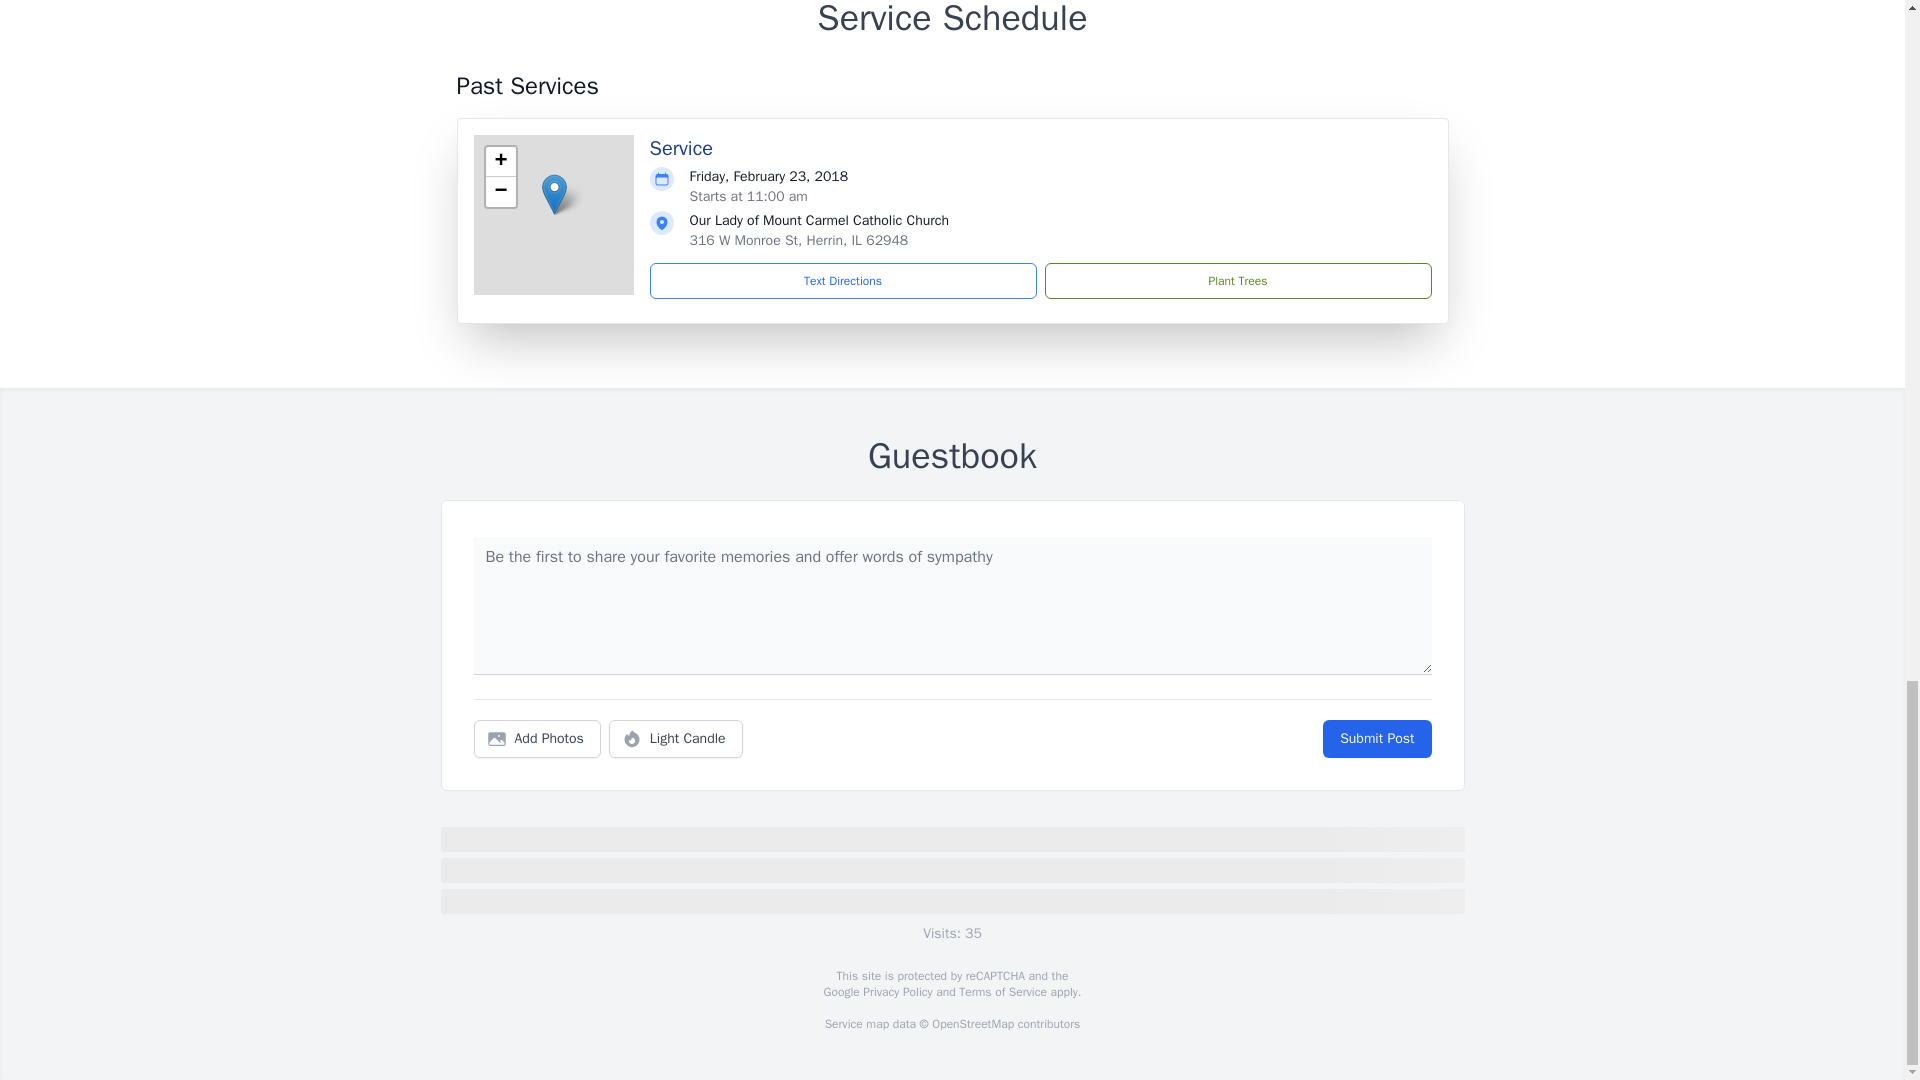 The image size is (1920, 1080). What do you see at coordinates (798, 240) in the screenshot?
I see `316 W Monroe St, Herrin, IL 62948` at bounding box center [798, 240].